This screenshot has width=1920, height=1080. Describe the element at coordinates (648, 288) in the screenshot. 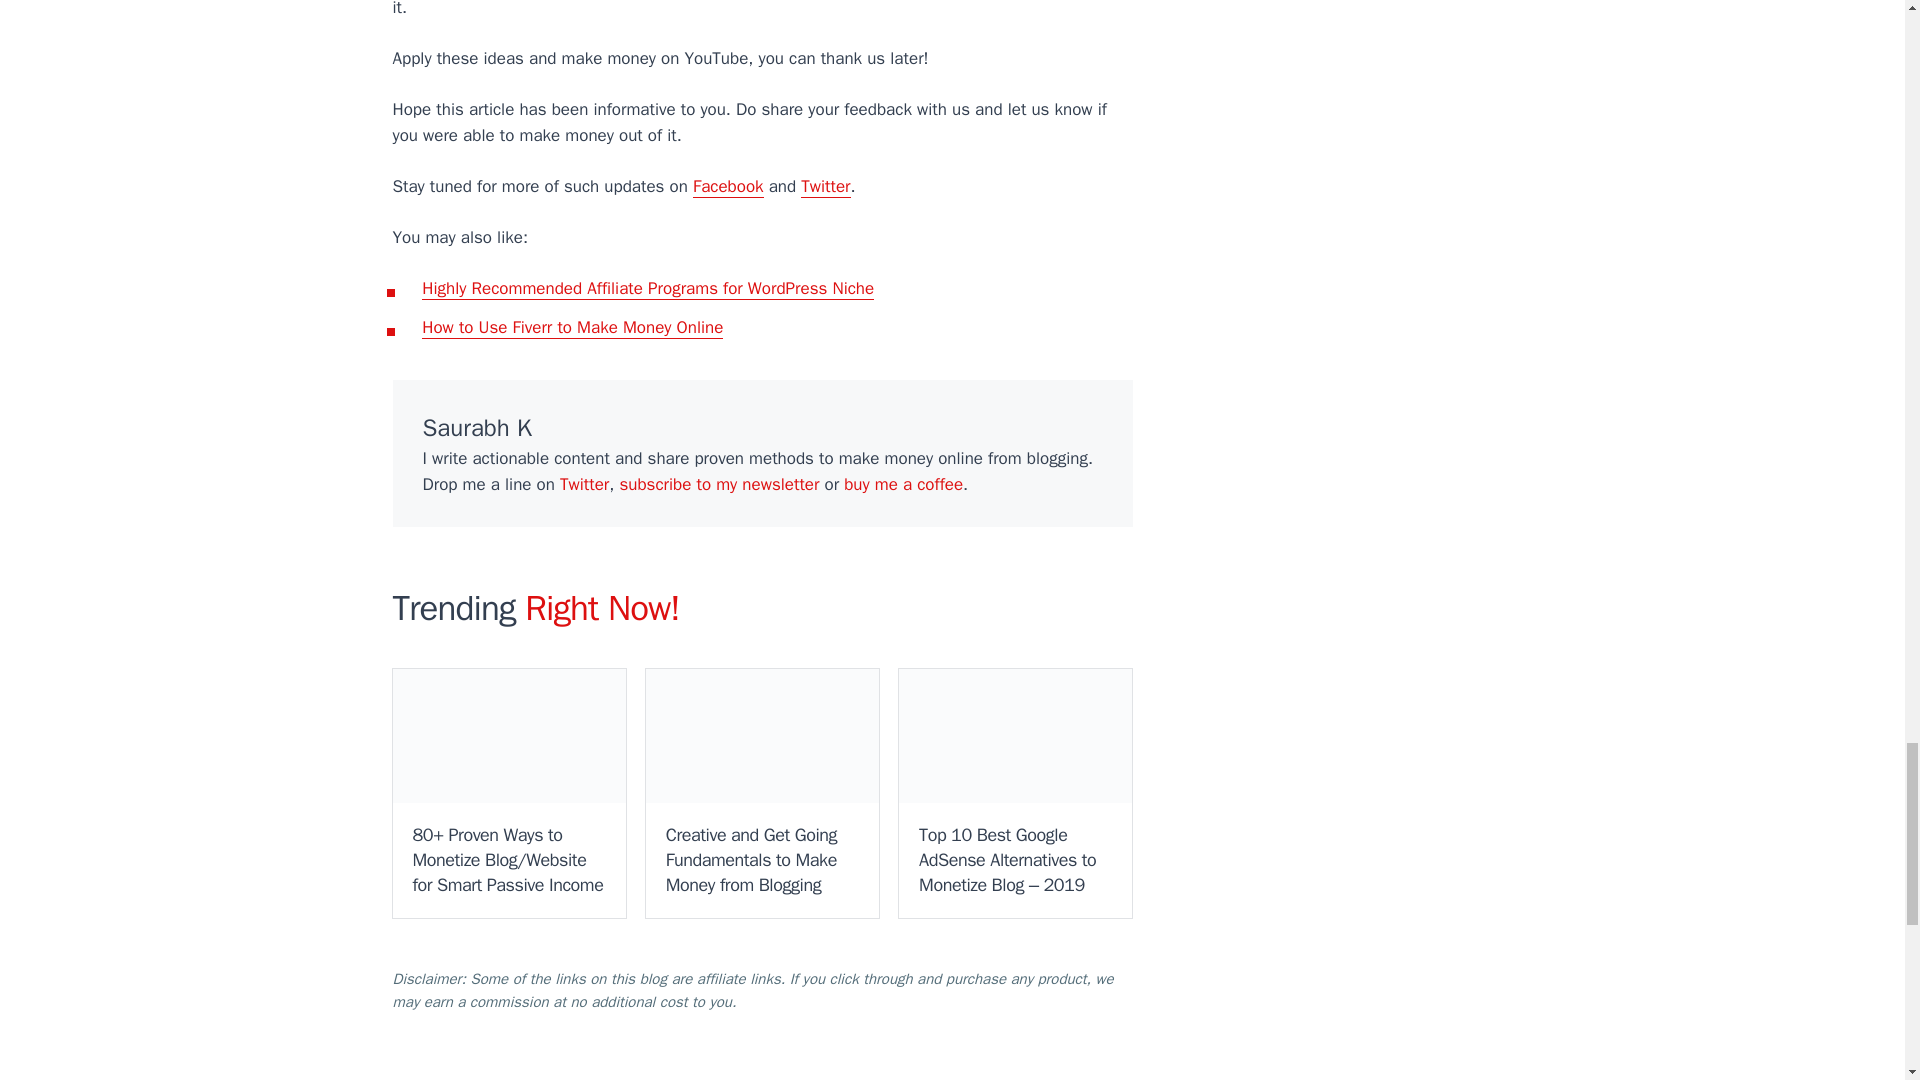

I see `Highly Recommended Affiliate Programs for WordPress Niche` at that location.